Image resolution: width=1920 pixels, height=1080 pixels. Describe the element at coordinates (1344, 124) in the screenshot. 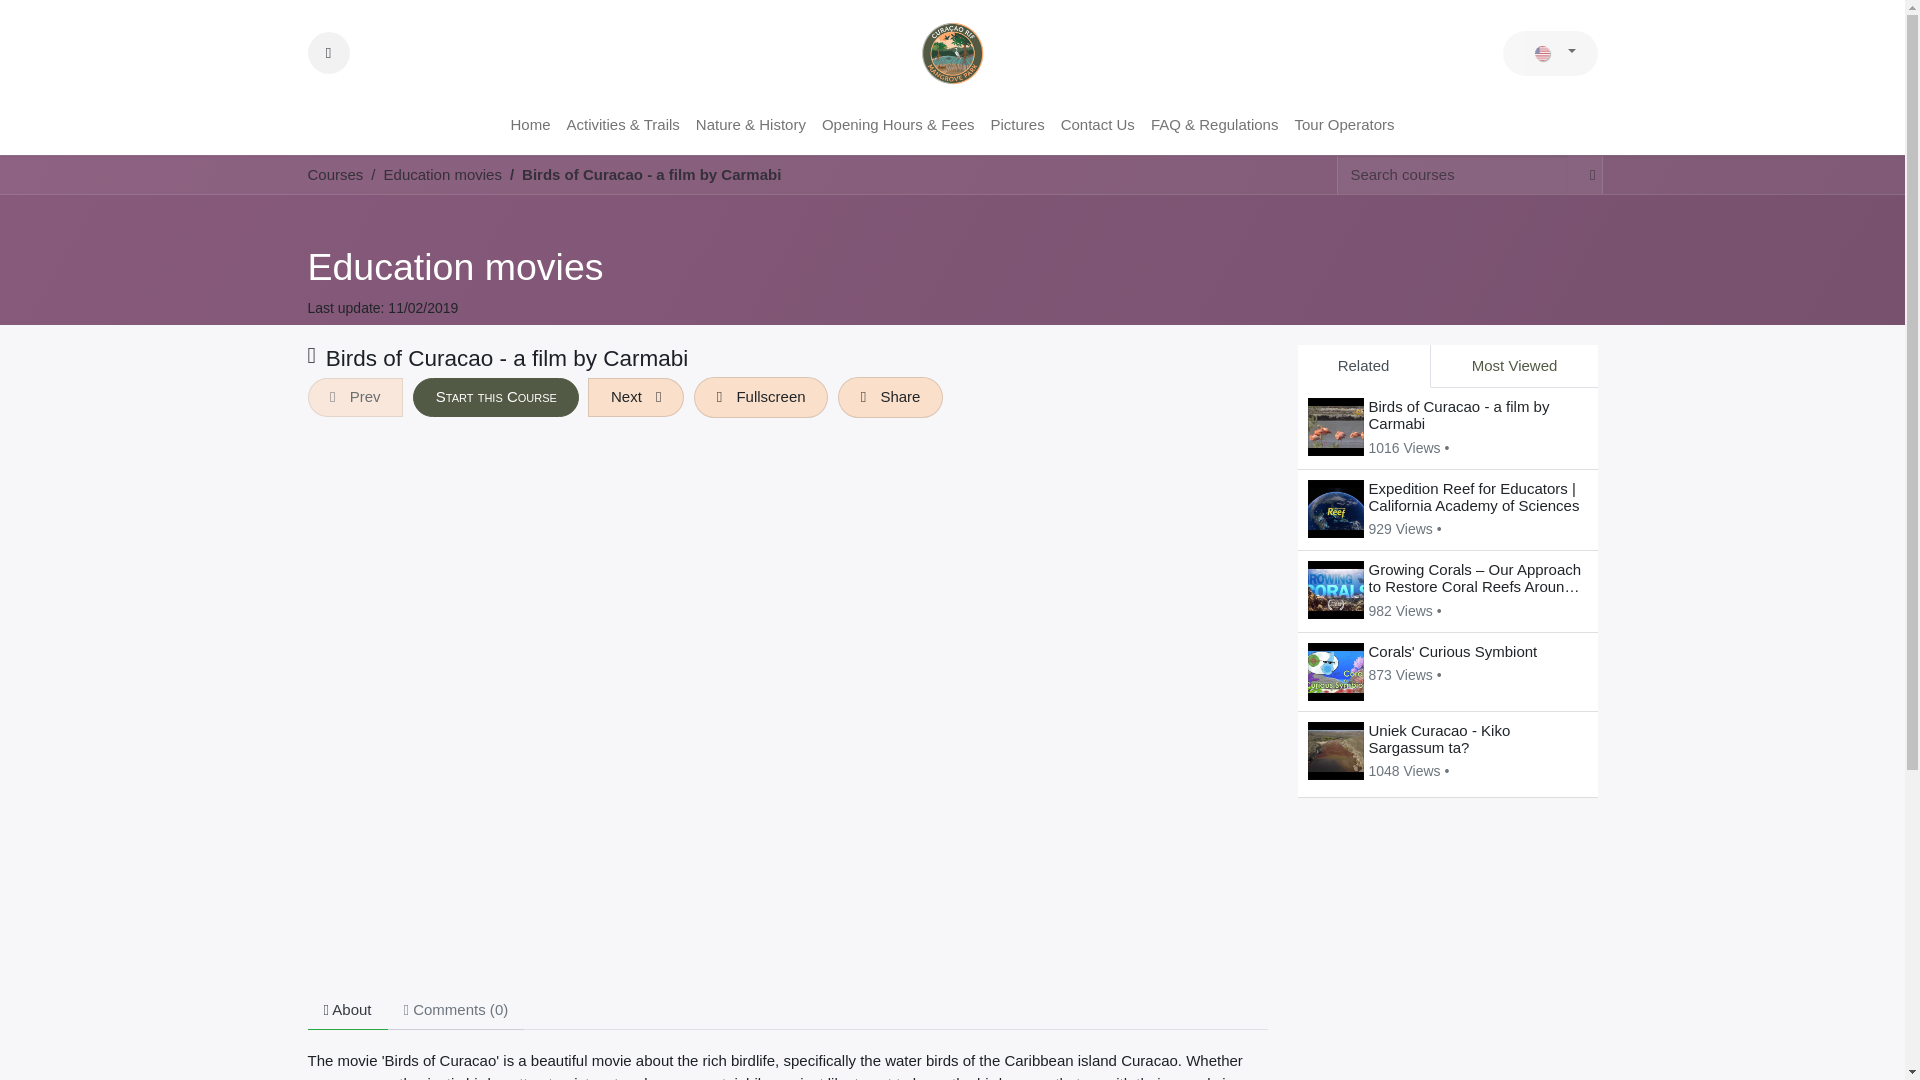

I see `Tour Operators` at that location.